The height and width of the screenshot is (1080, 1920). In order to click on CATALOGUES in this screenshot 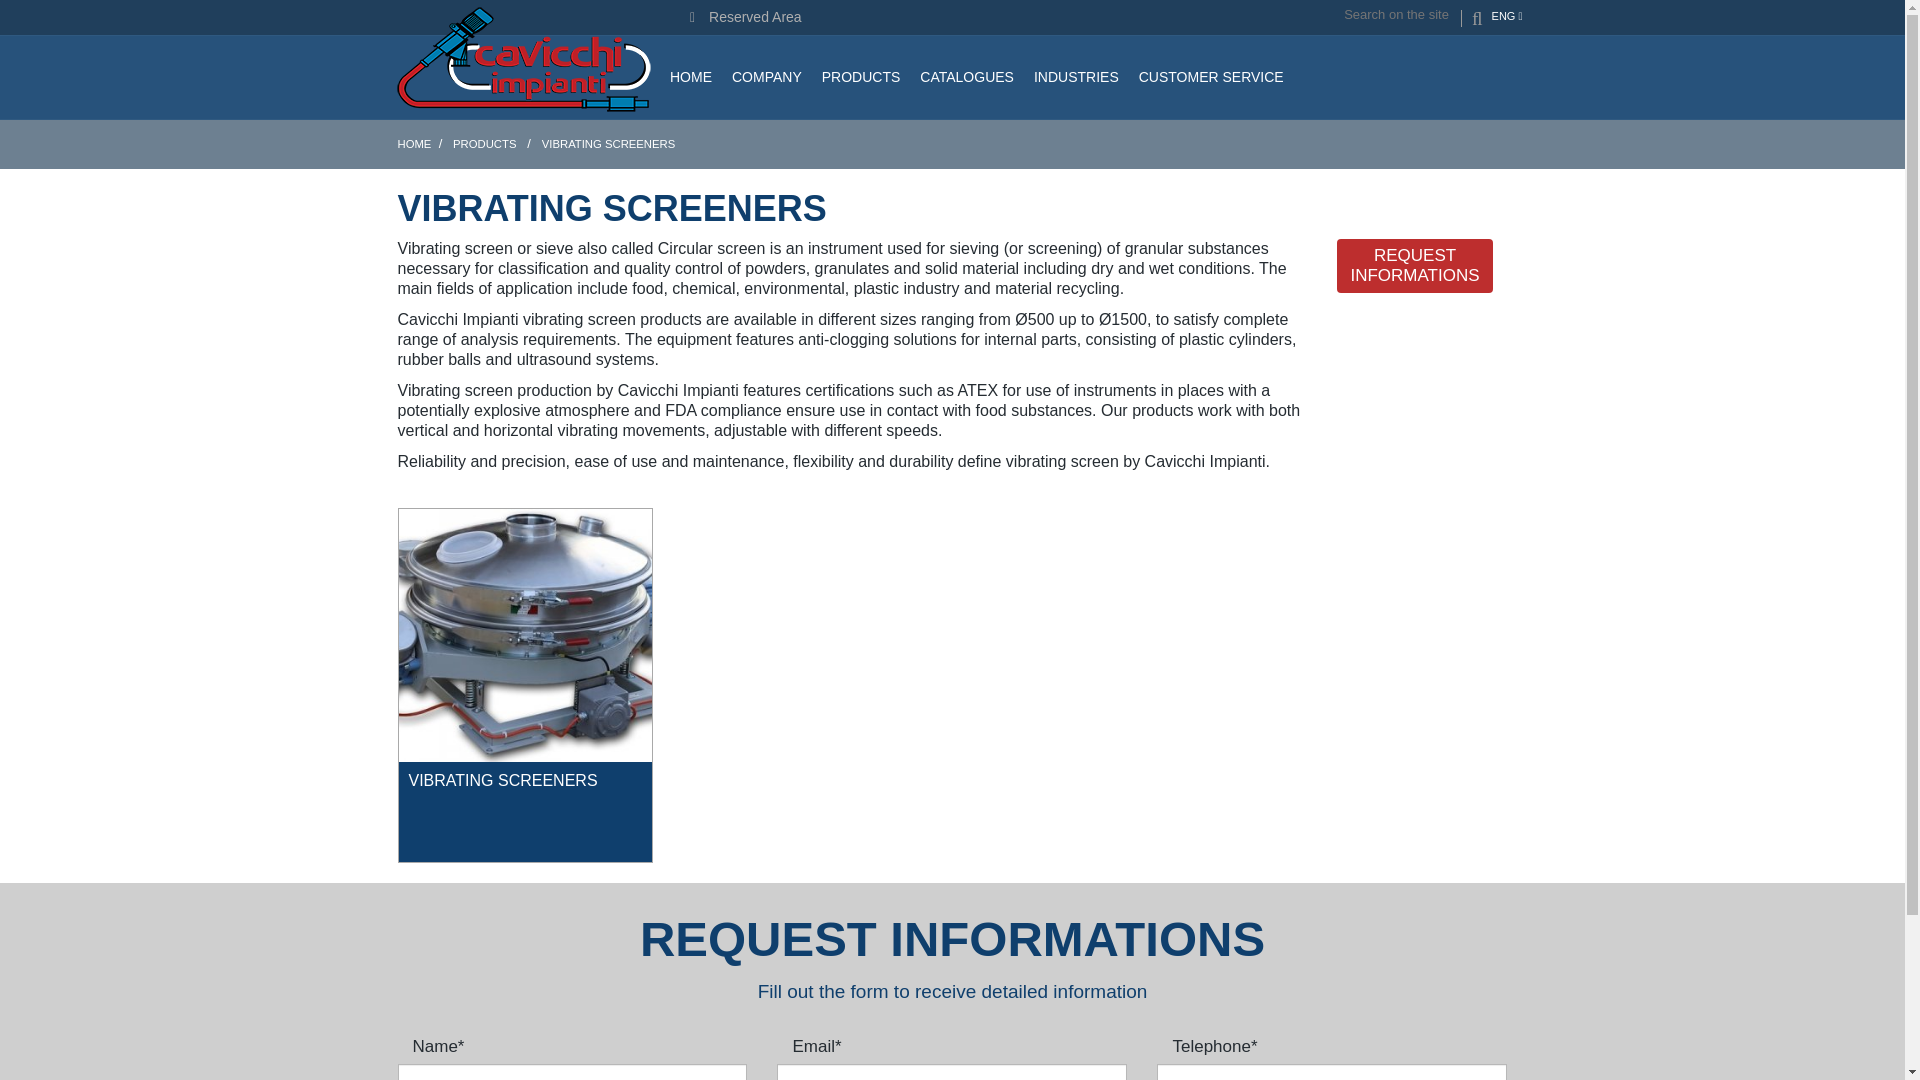, I will do `click(966, 76)`.